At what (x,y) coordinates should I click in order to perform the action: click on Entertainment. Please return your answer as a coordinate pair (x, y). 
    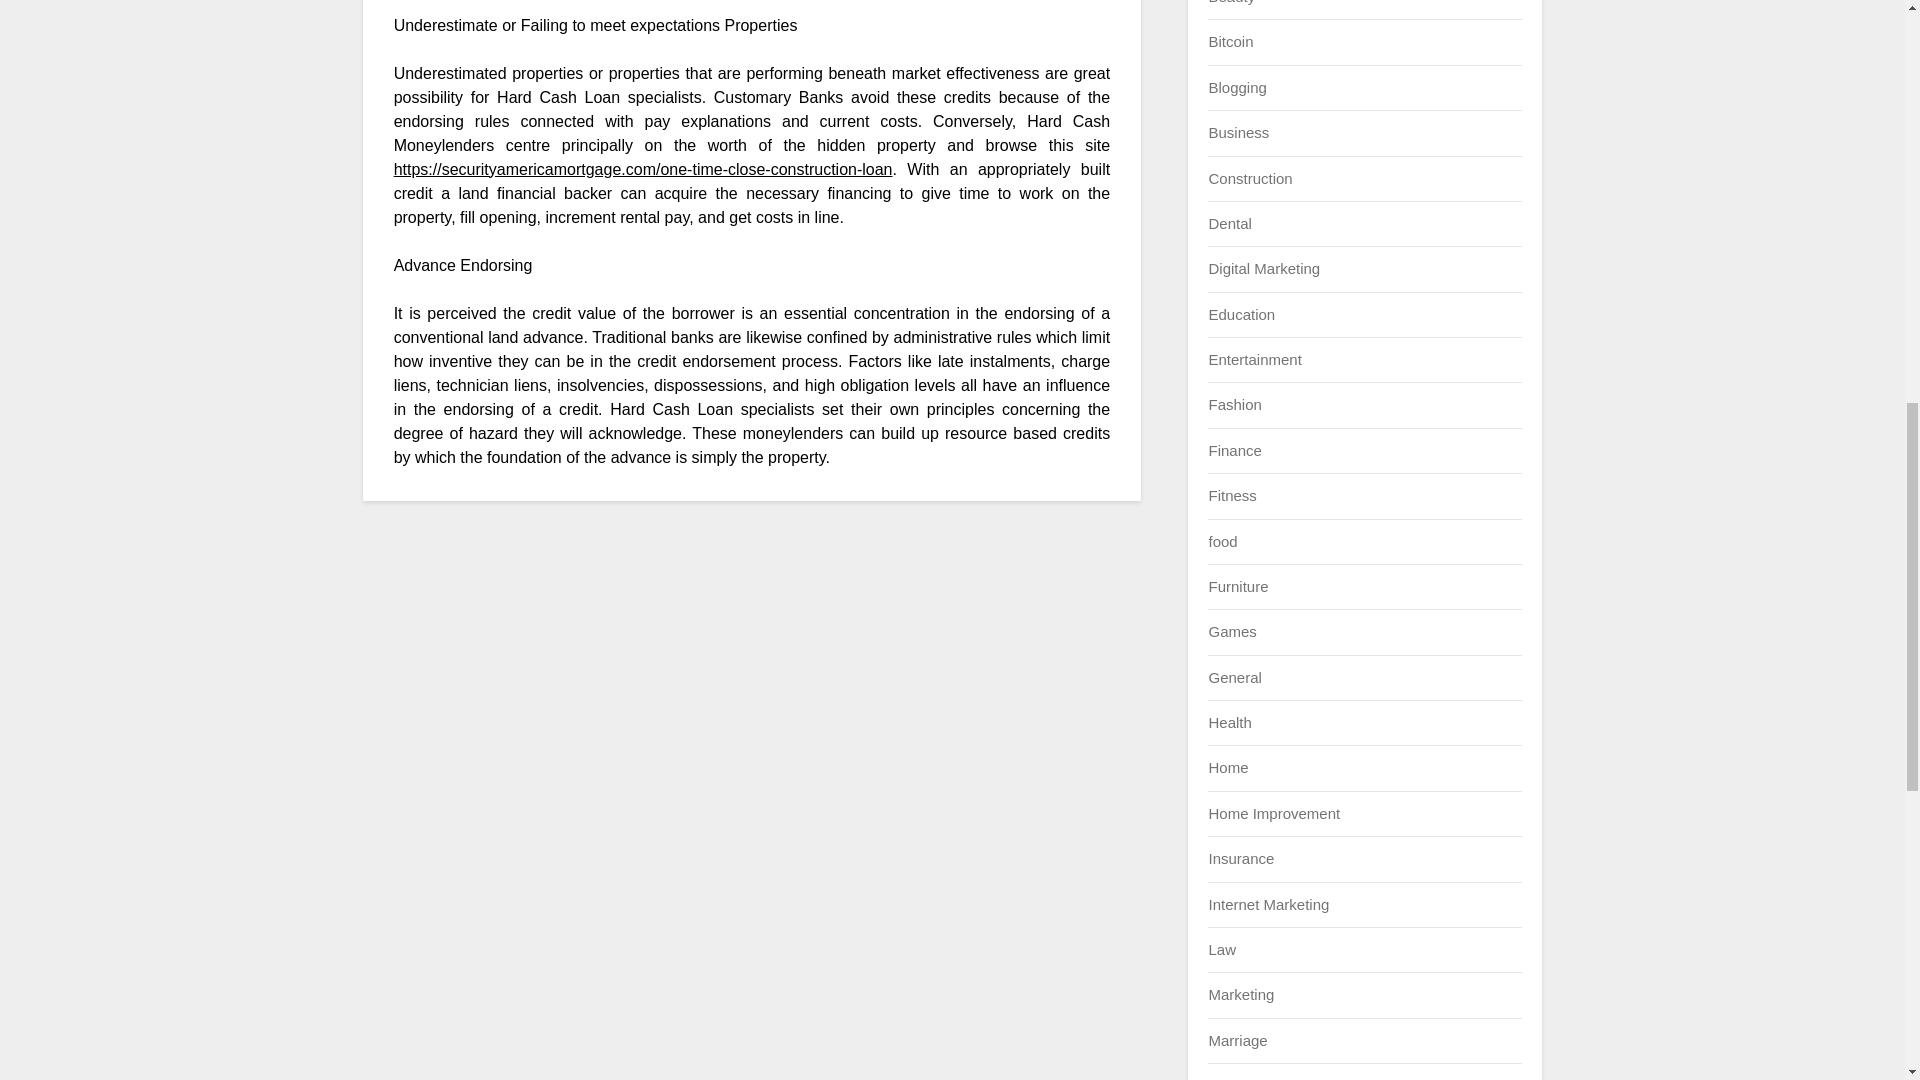
    Looking at the image, I should click on (1254, 360).